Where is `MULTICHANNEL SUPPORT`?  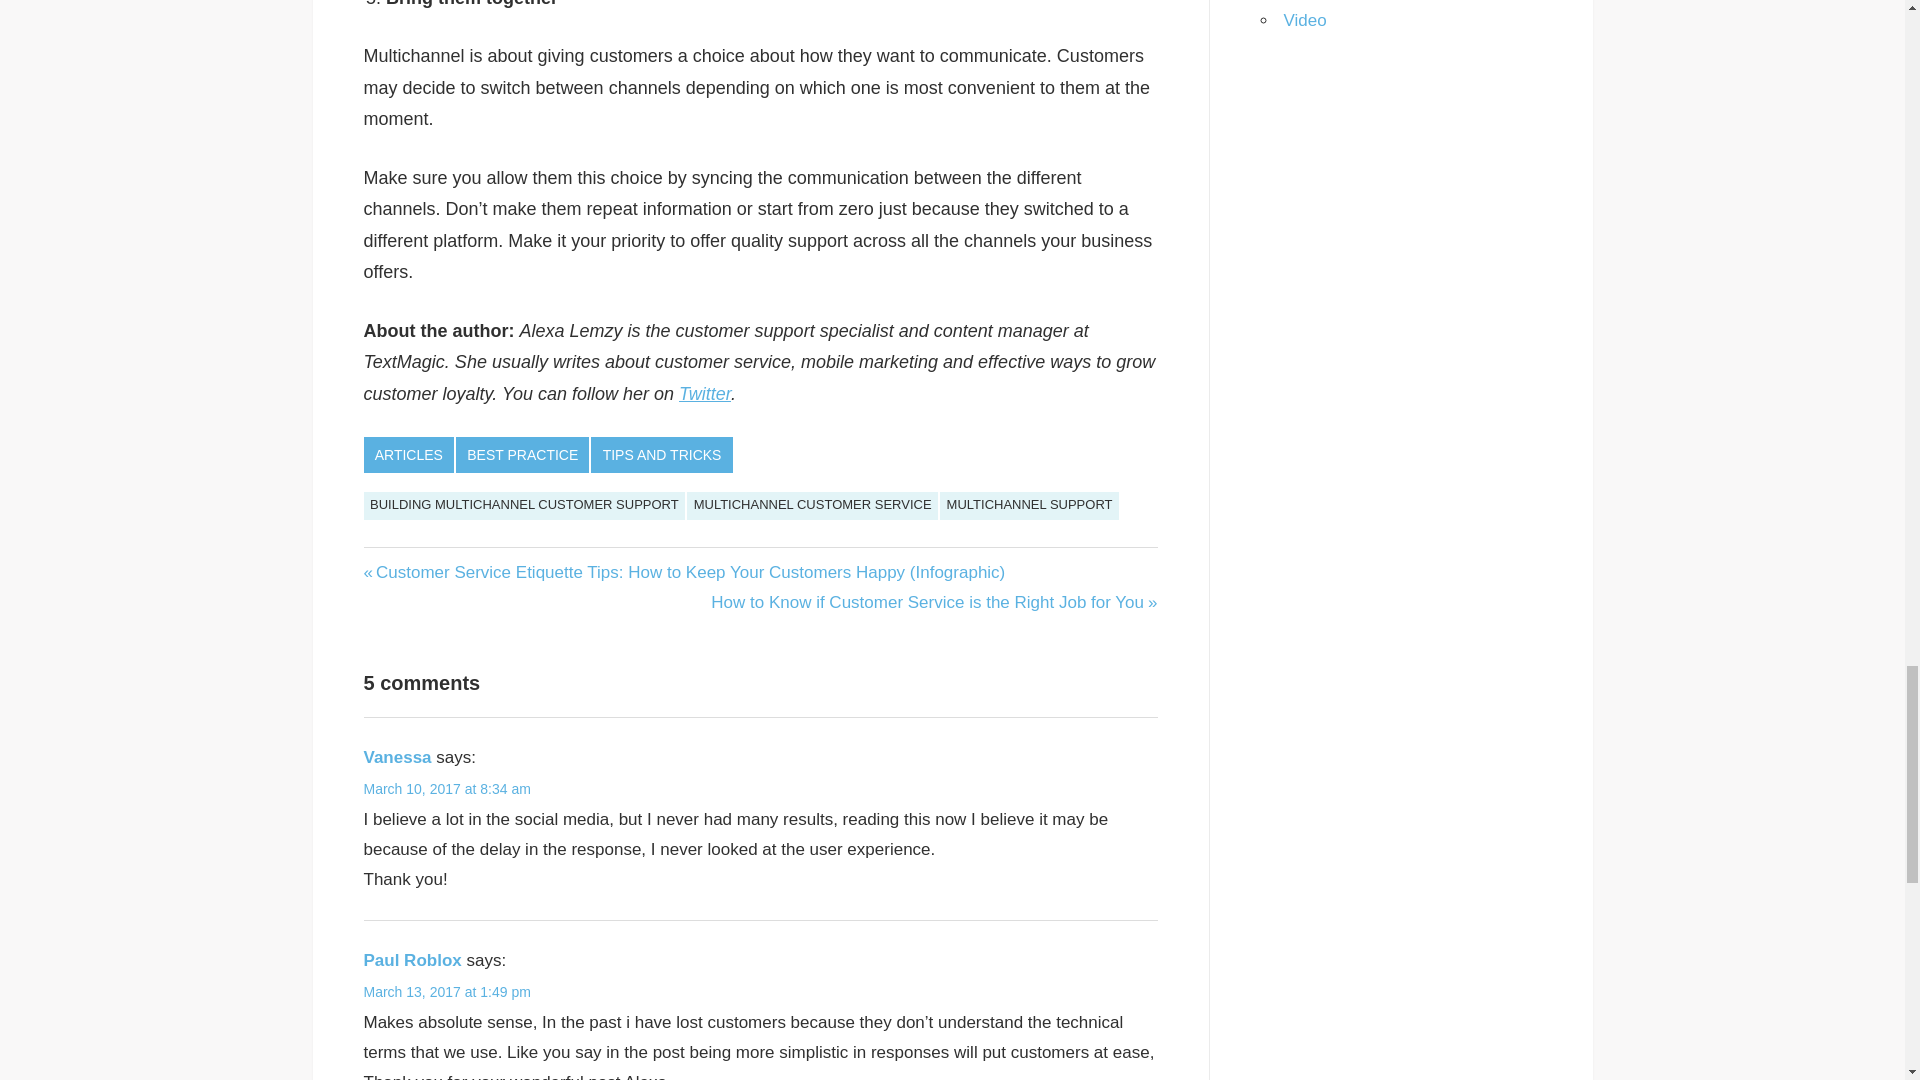
MULTICHANNEL SUPPORT is located at coordinates (1030, 506).